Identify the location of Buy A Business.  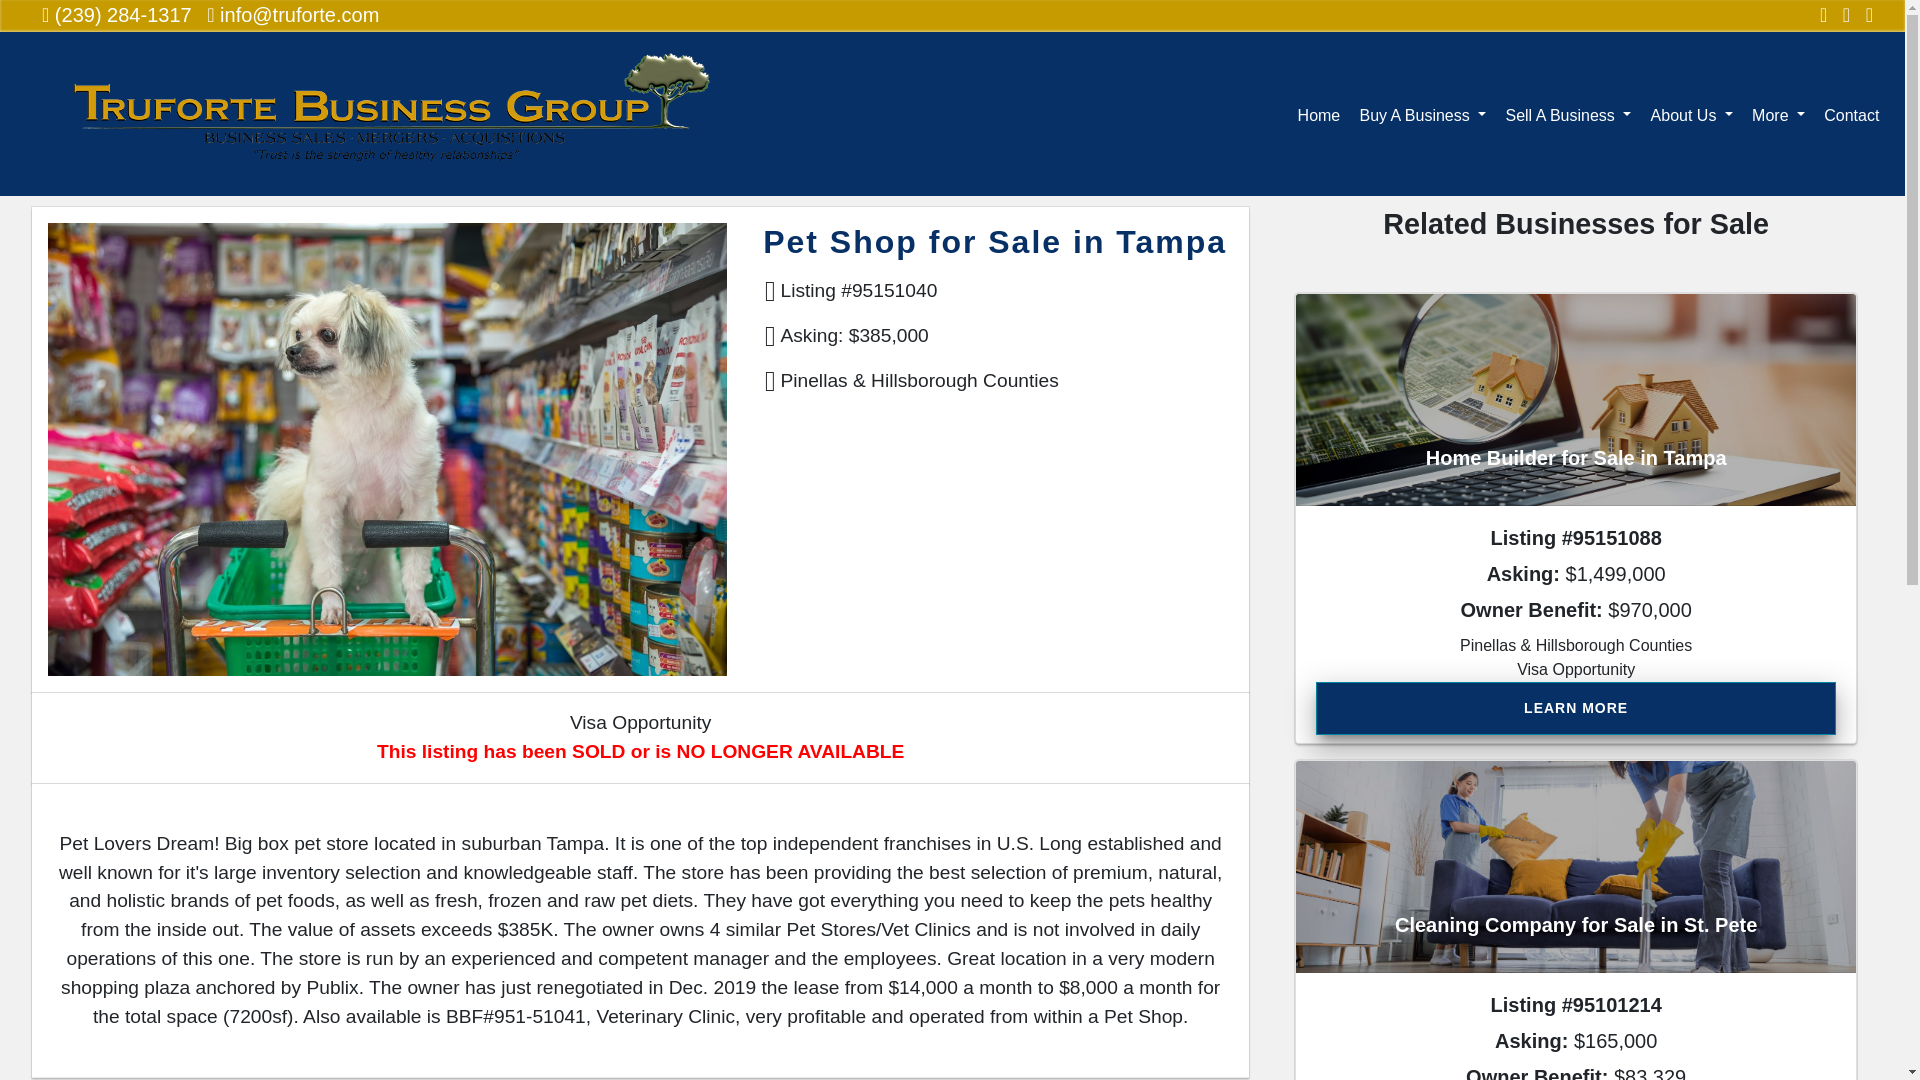
(1422, 114).